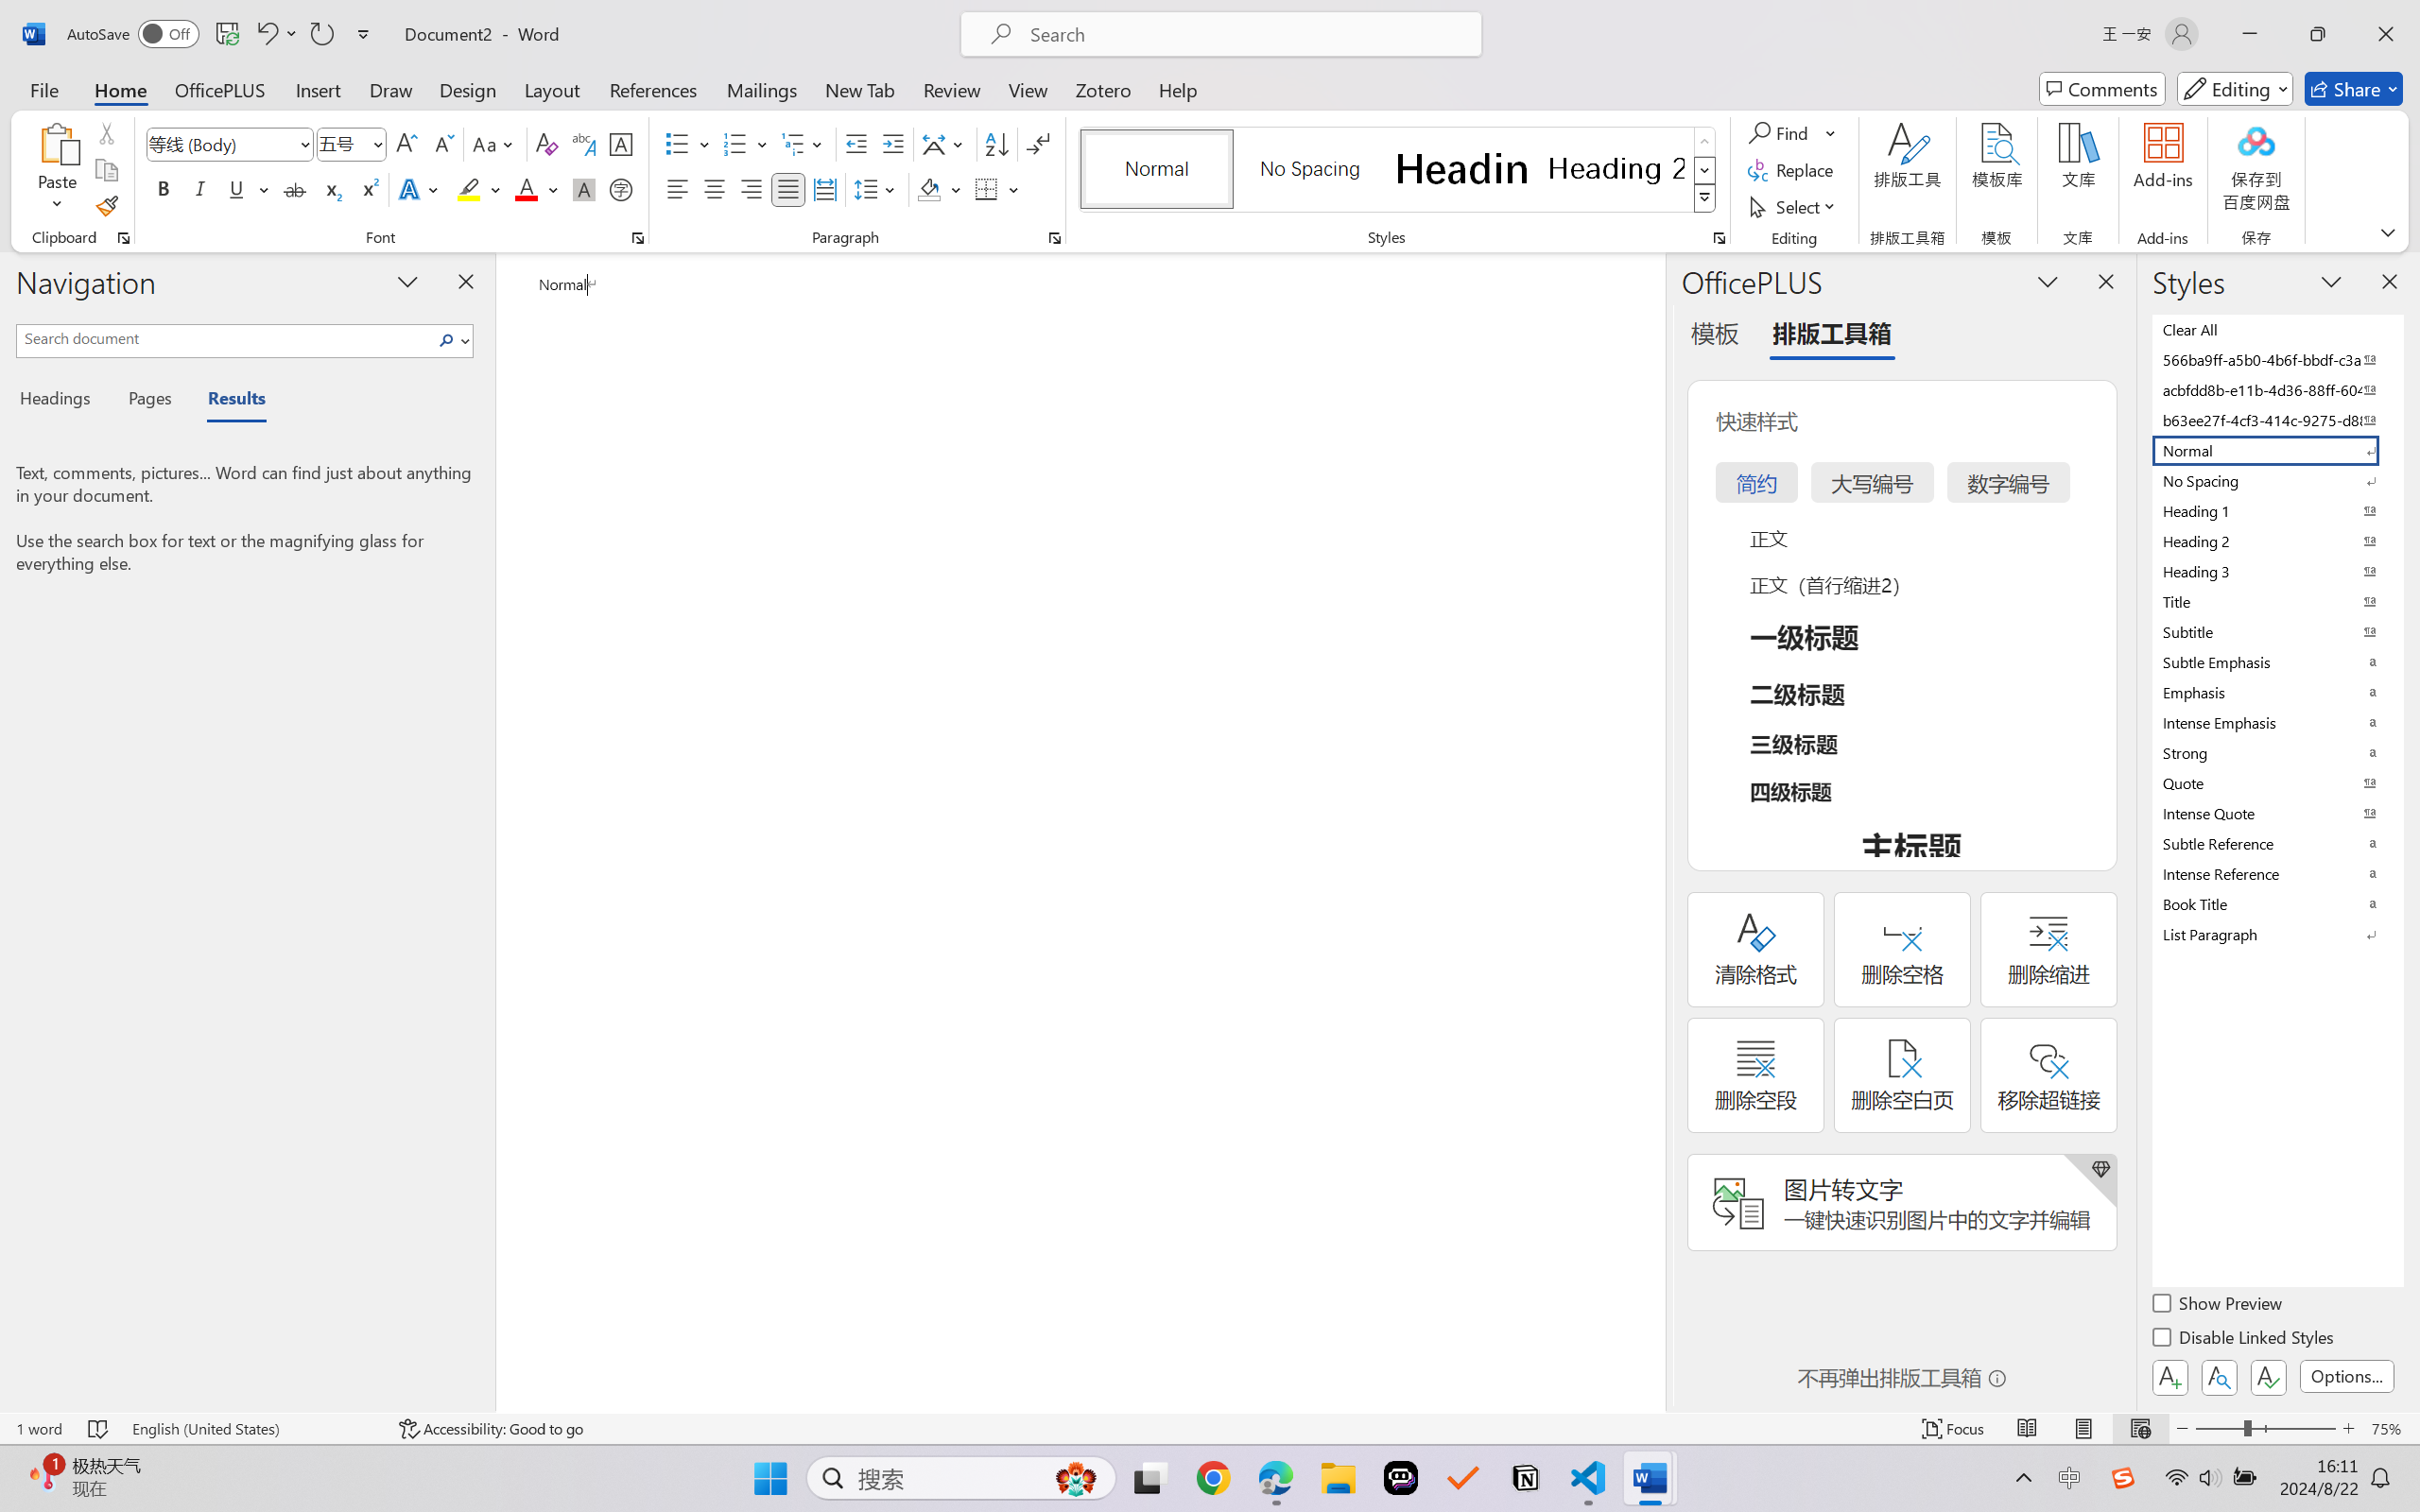 The width and height of the screenshot is (2420, 1512). What do you see at coordinates (368, 189) in the screenshot?
I see `Superscript` at bounding box center [368, 189].